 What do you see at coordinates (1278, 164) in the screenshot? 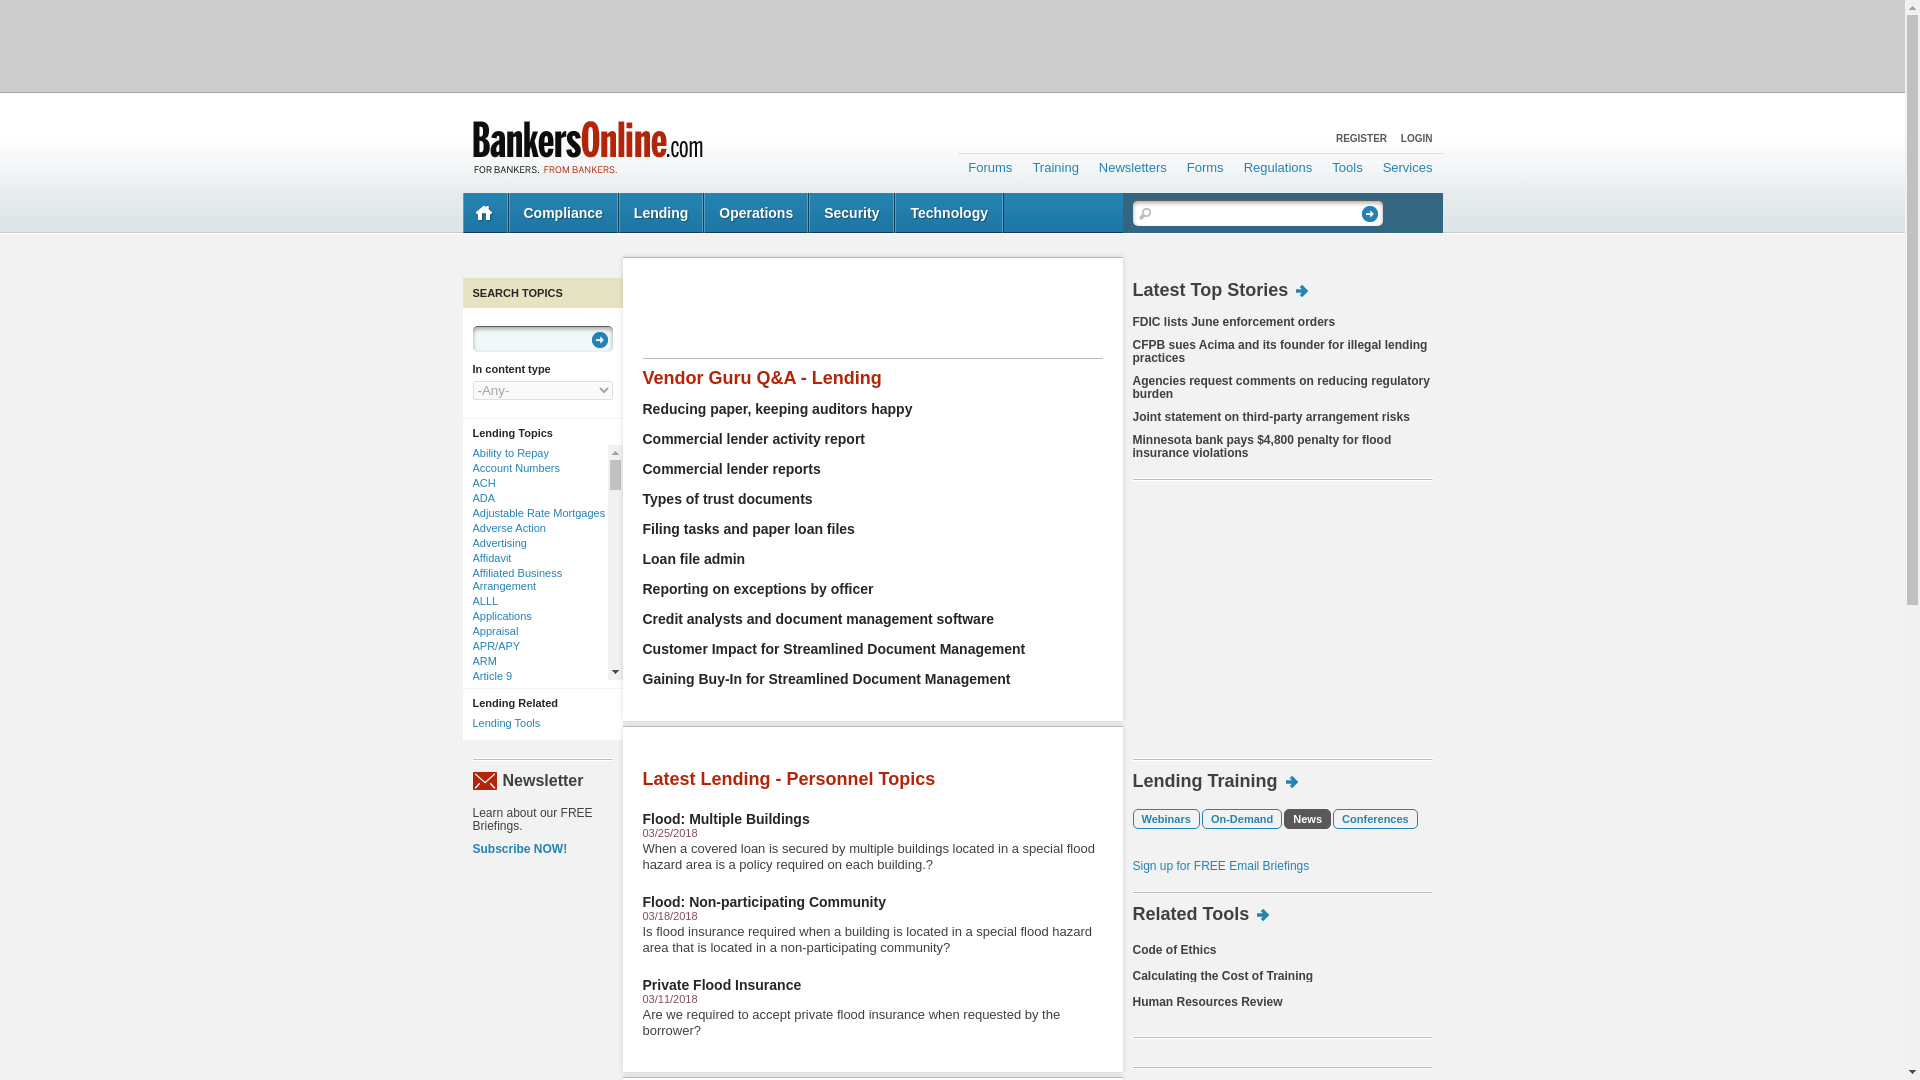
I see `Regulations` at bounding box center [1278, 164].